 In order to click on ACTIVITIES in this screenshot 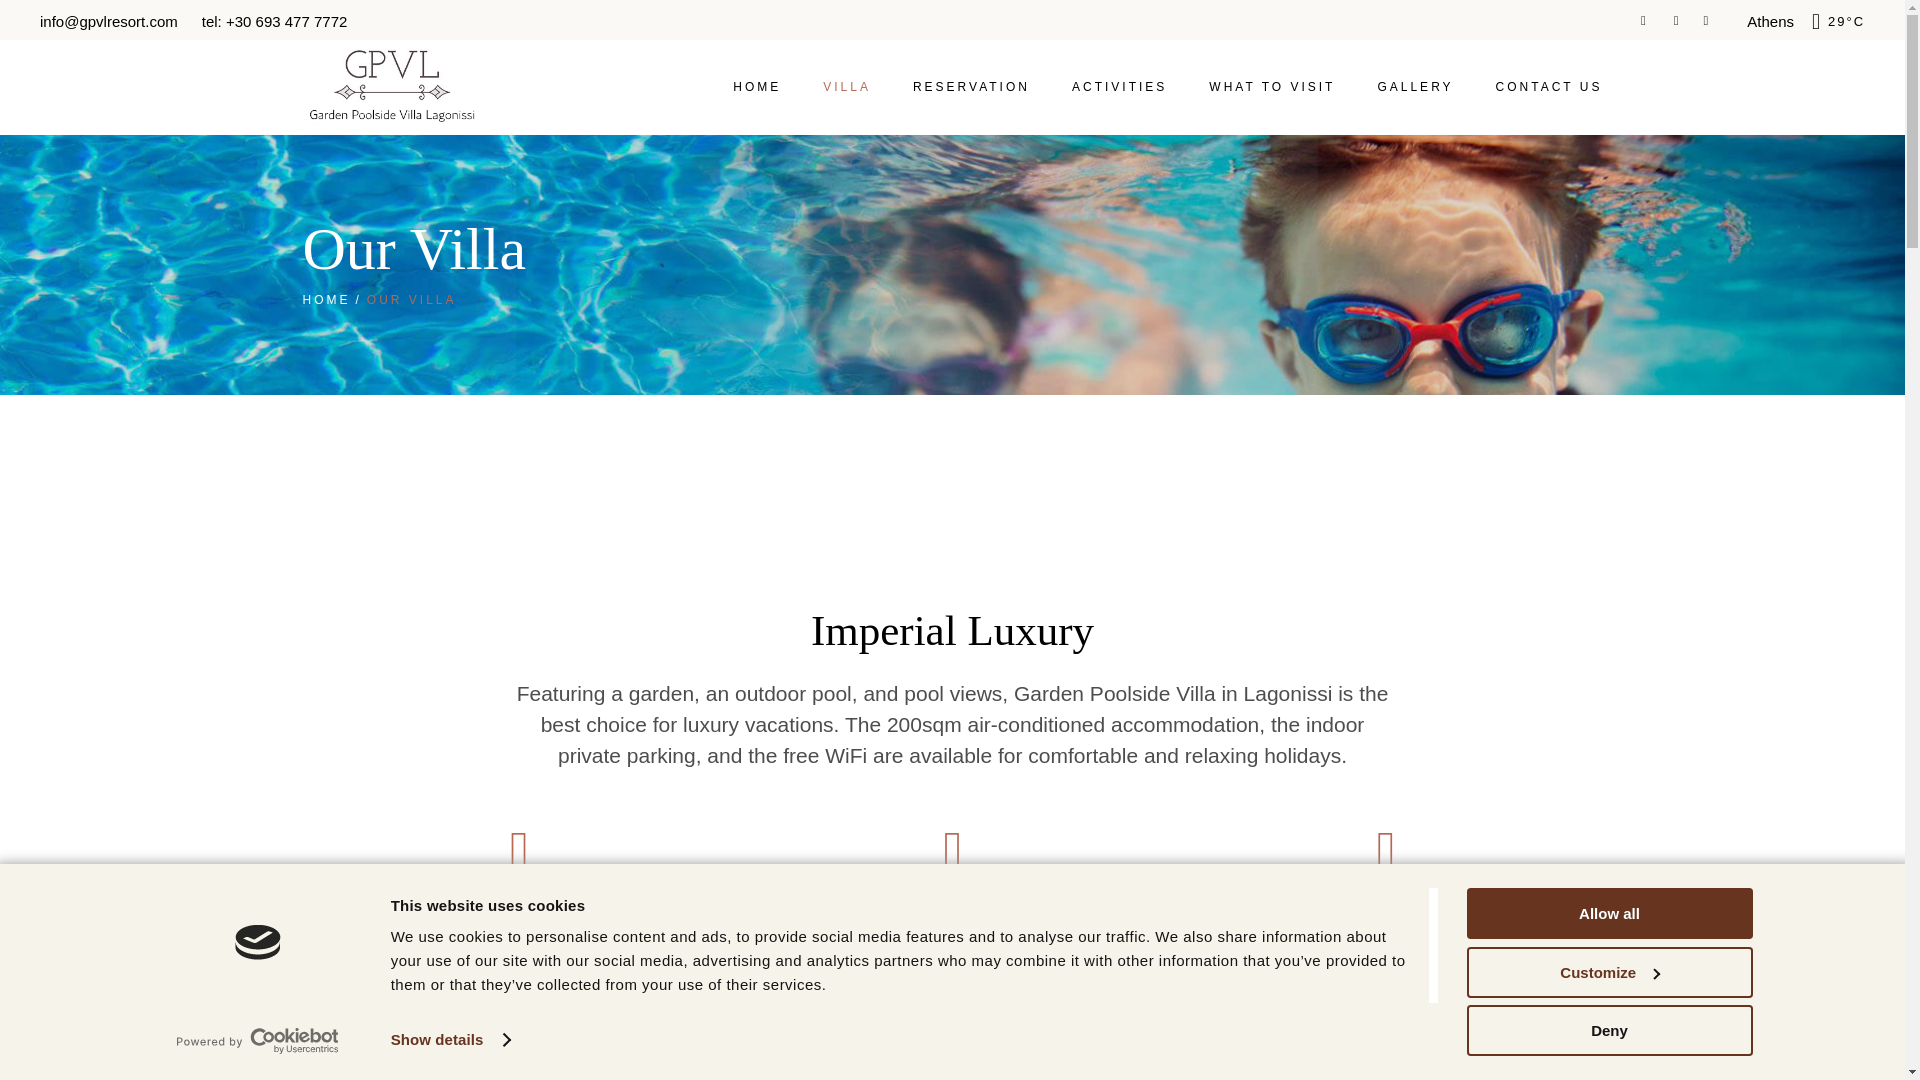, I will do `click(1119, 87)`.